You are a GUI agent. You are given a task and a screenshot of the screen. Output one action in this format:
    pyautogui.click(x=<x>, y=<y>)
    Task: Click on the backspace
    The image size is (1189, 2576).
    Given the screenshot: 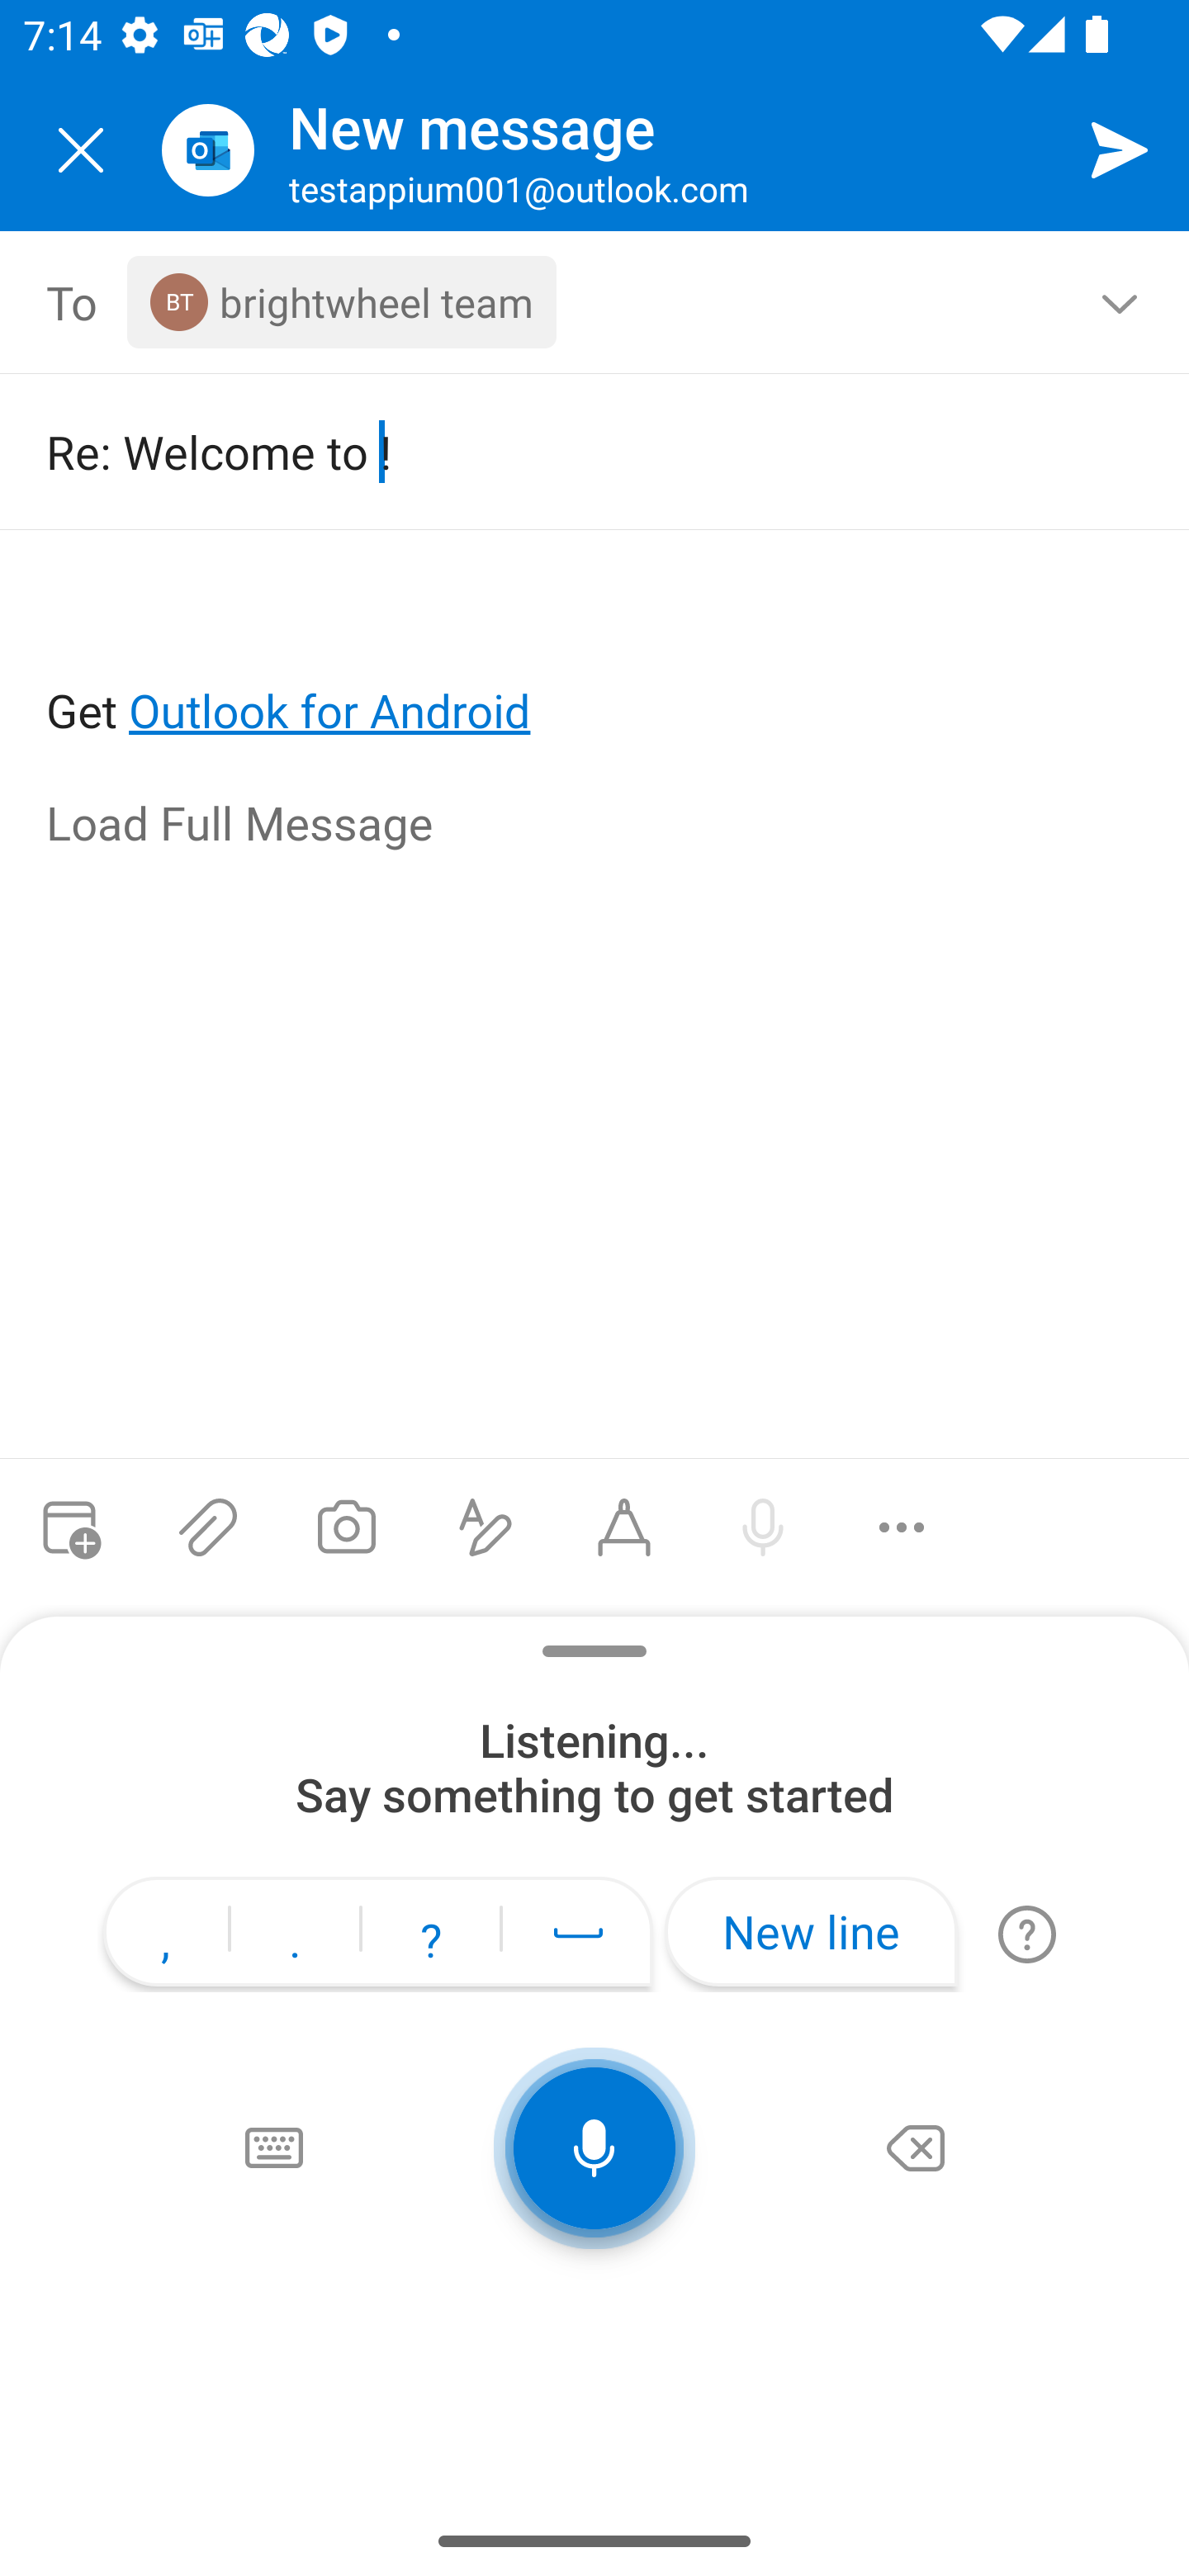 What is the action you would take?
    pyautogui.click(x=916, y=2148)
    